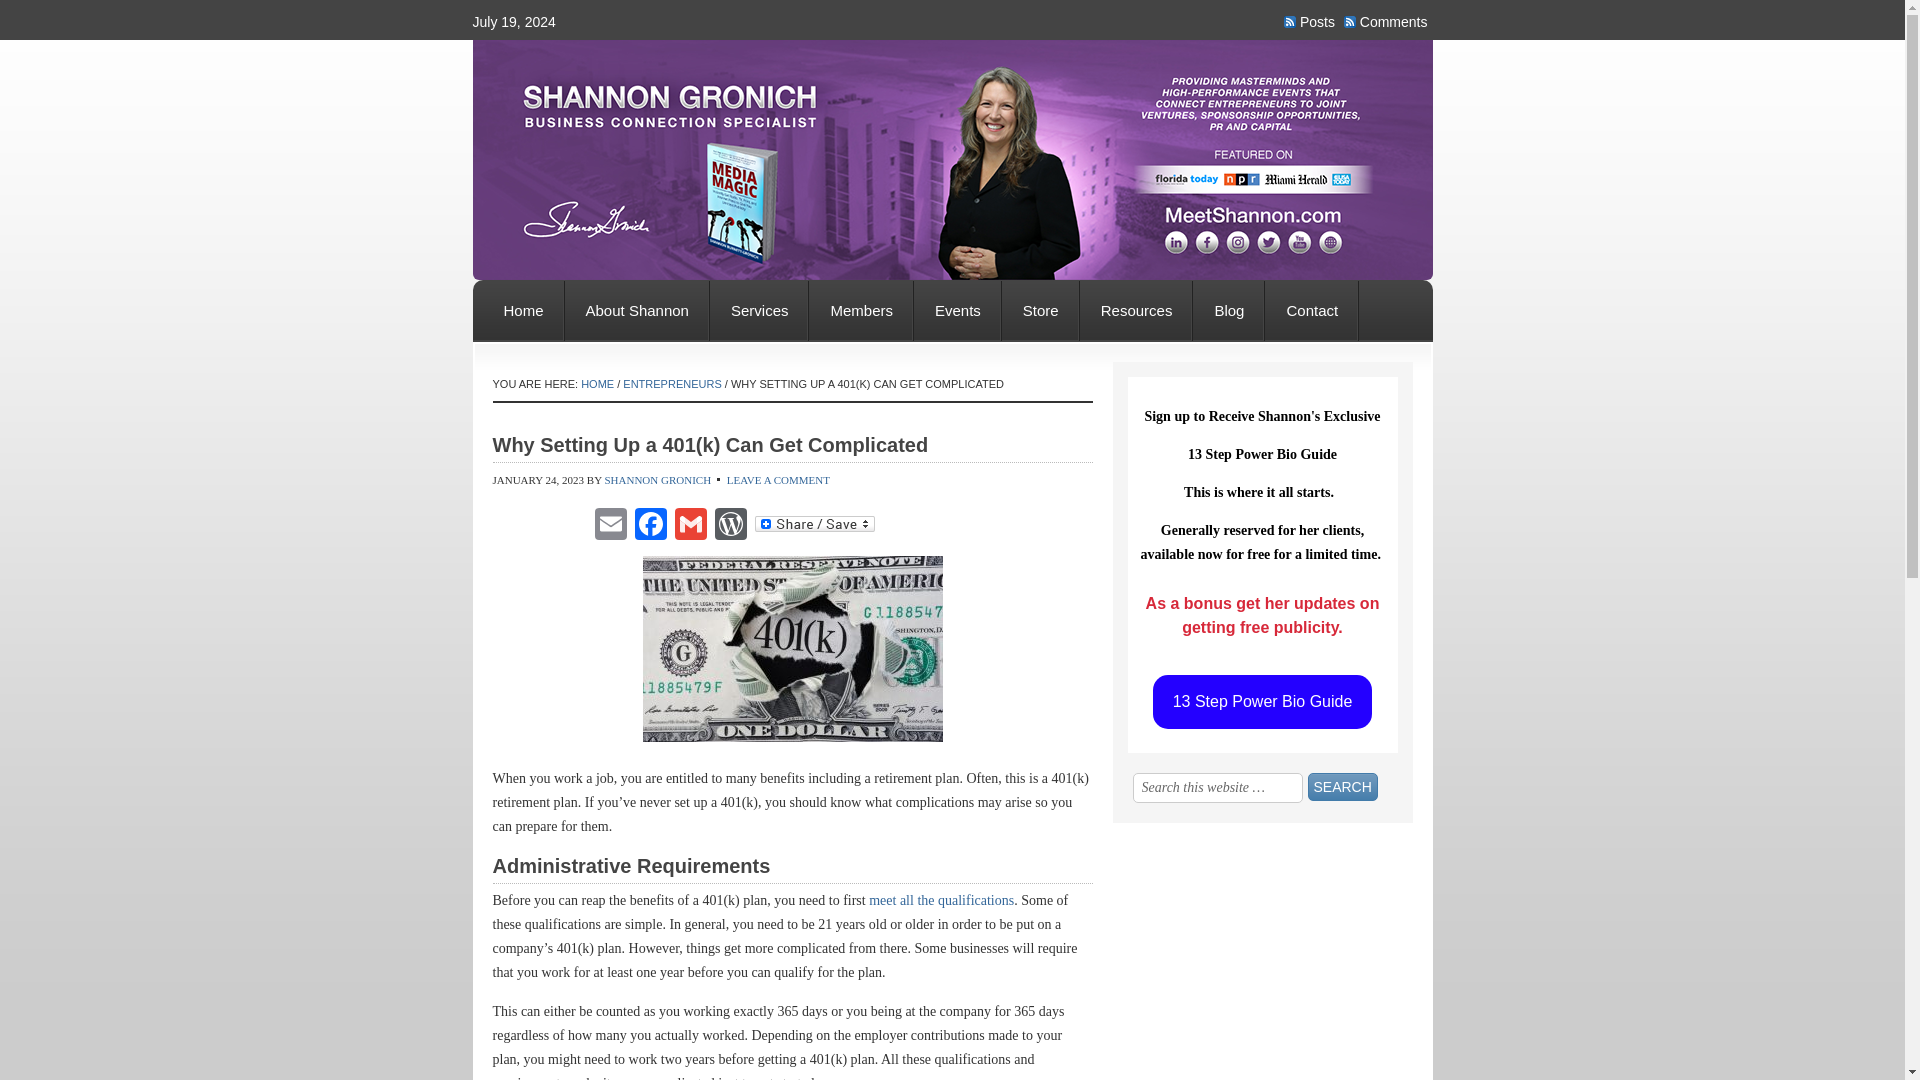  I want to click on Members, so click(860, 310).